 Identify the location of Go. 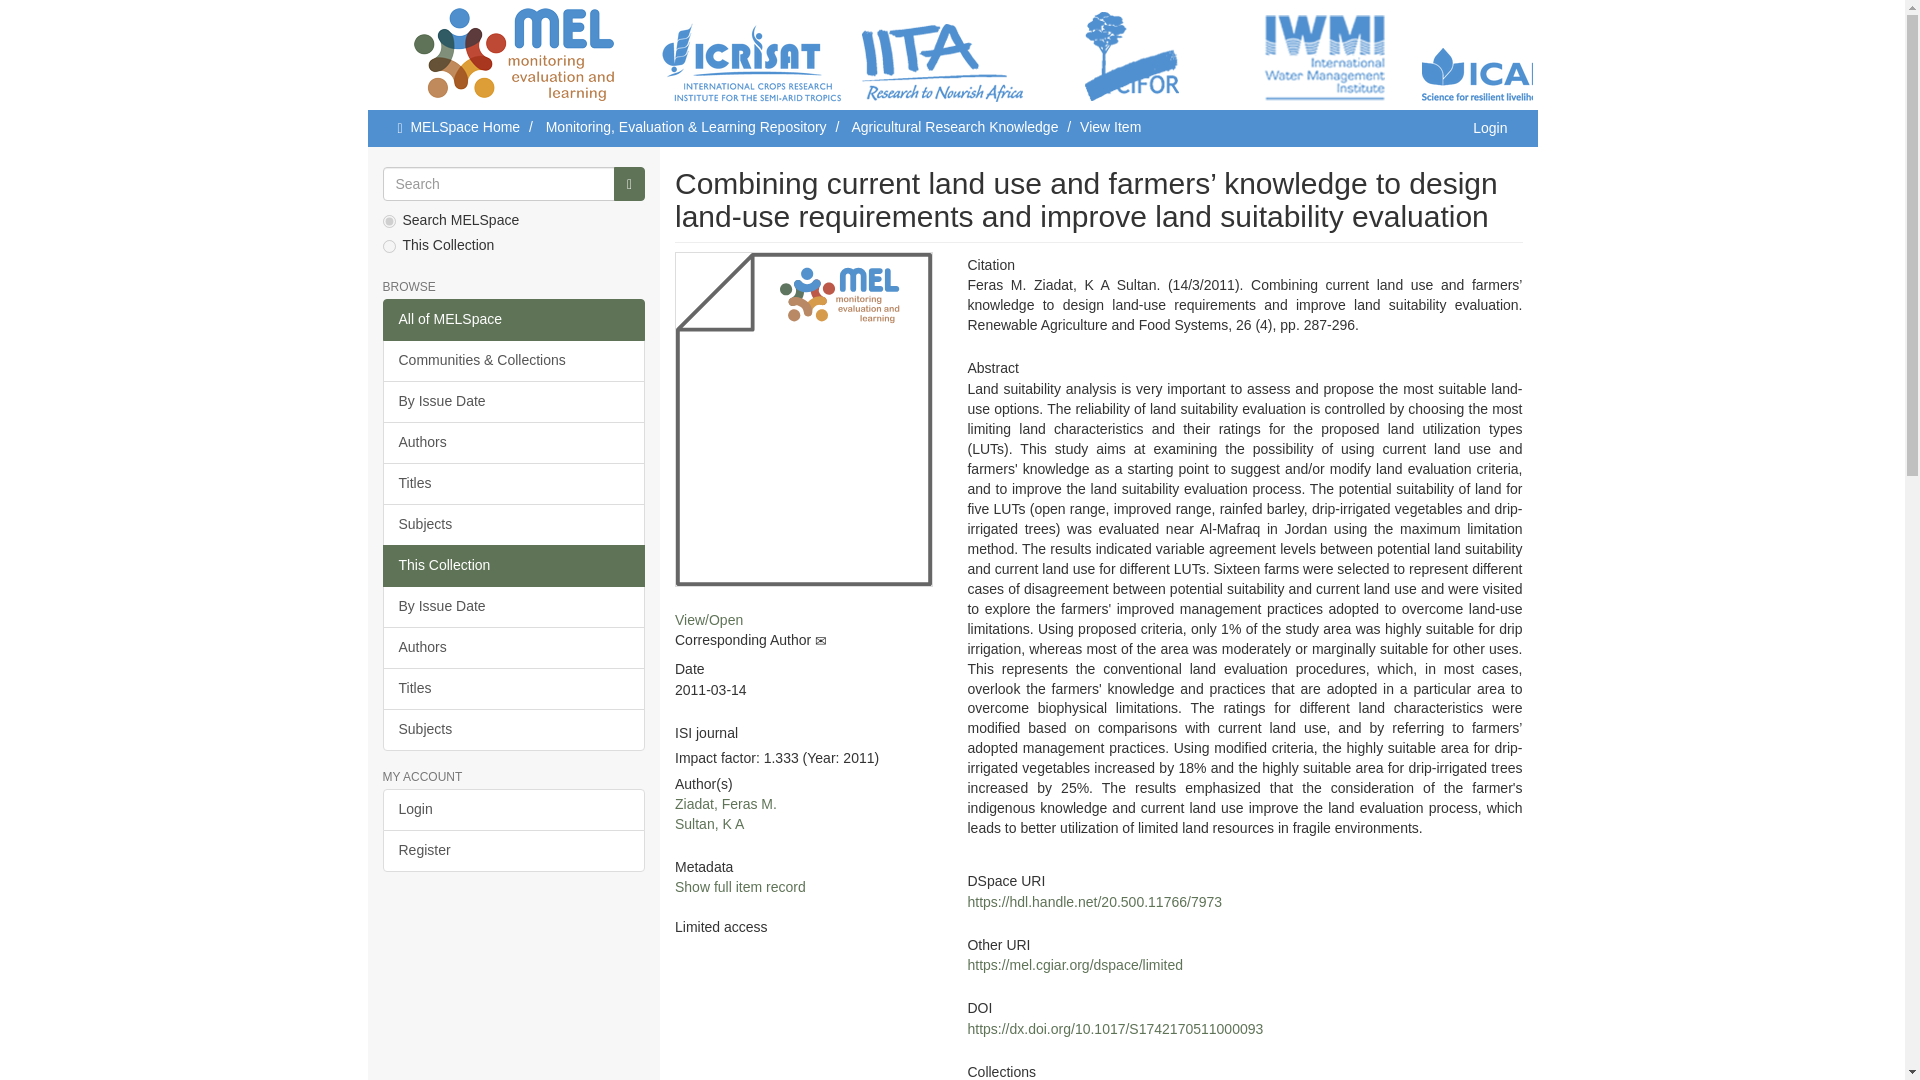
(630, 184).